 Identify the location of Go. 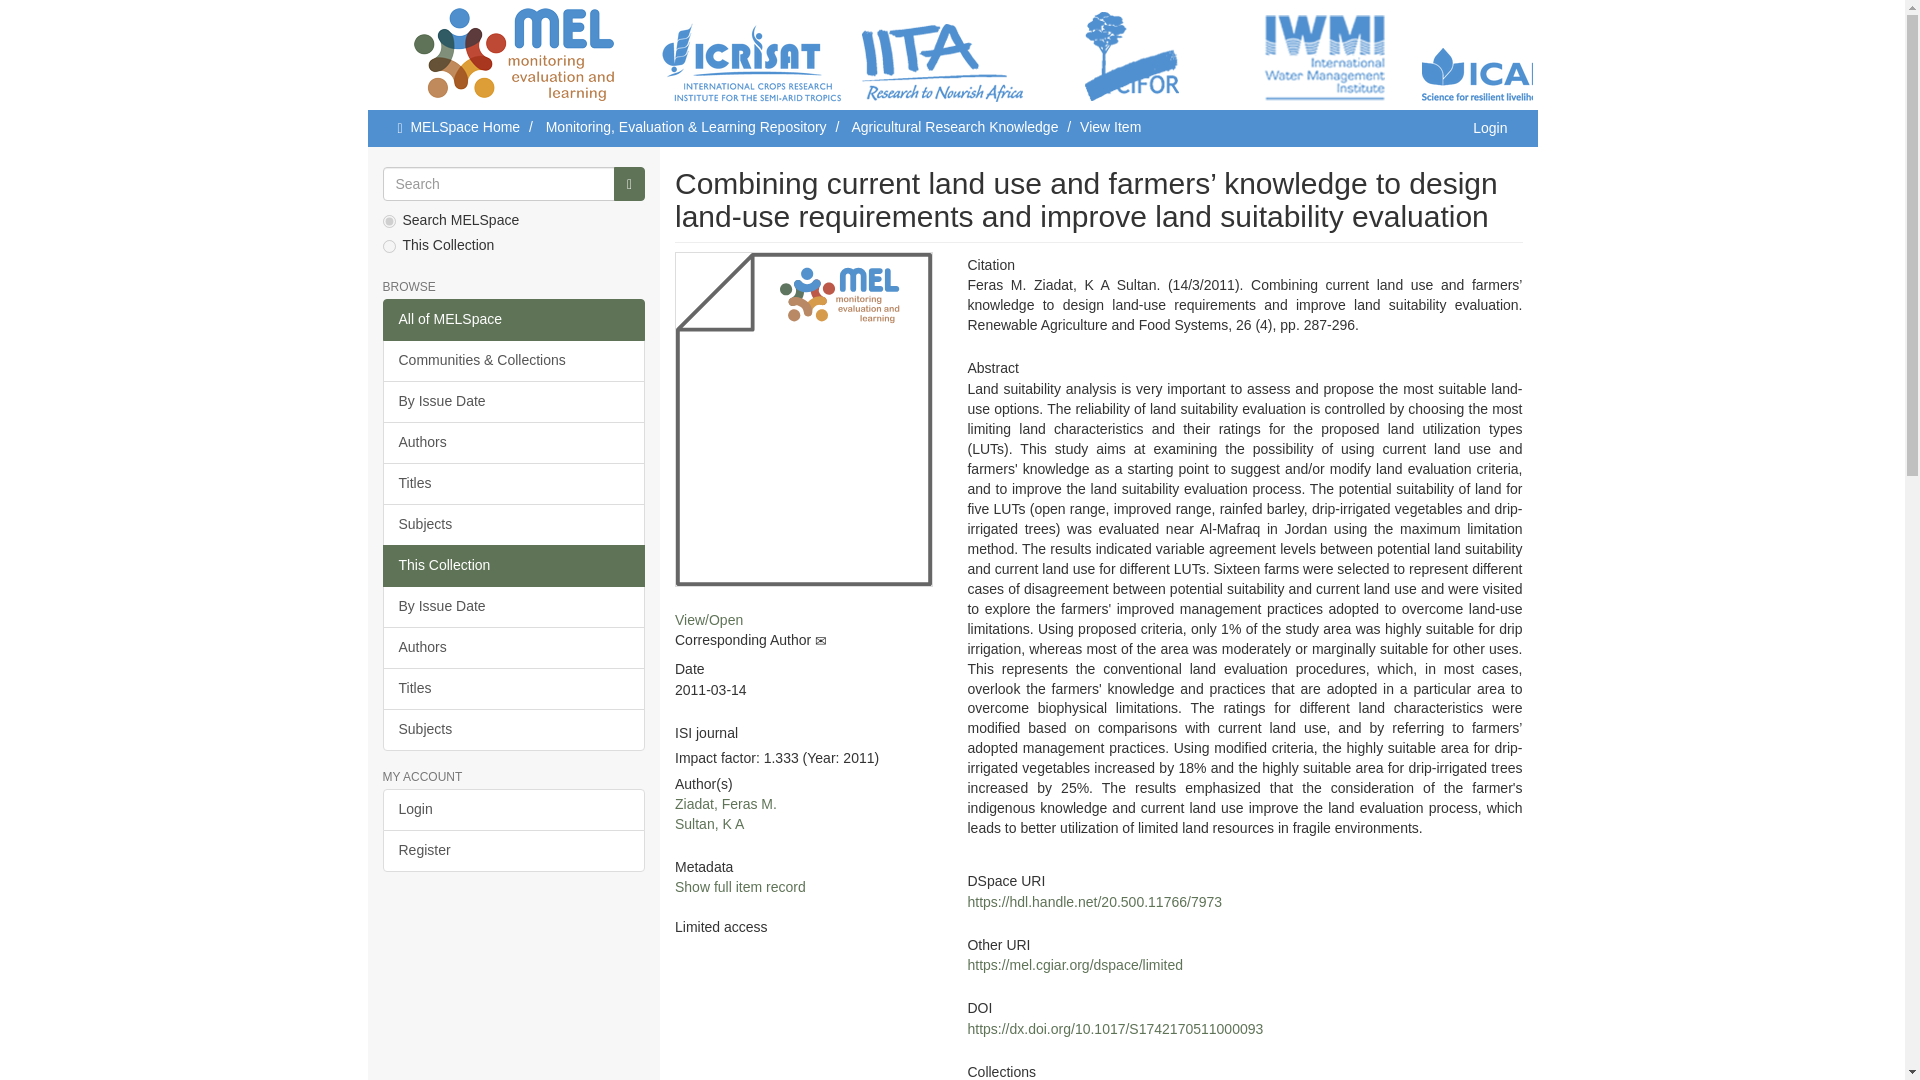
(630, 184).